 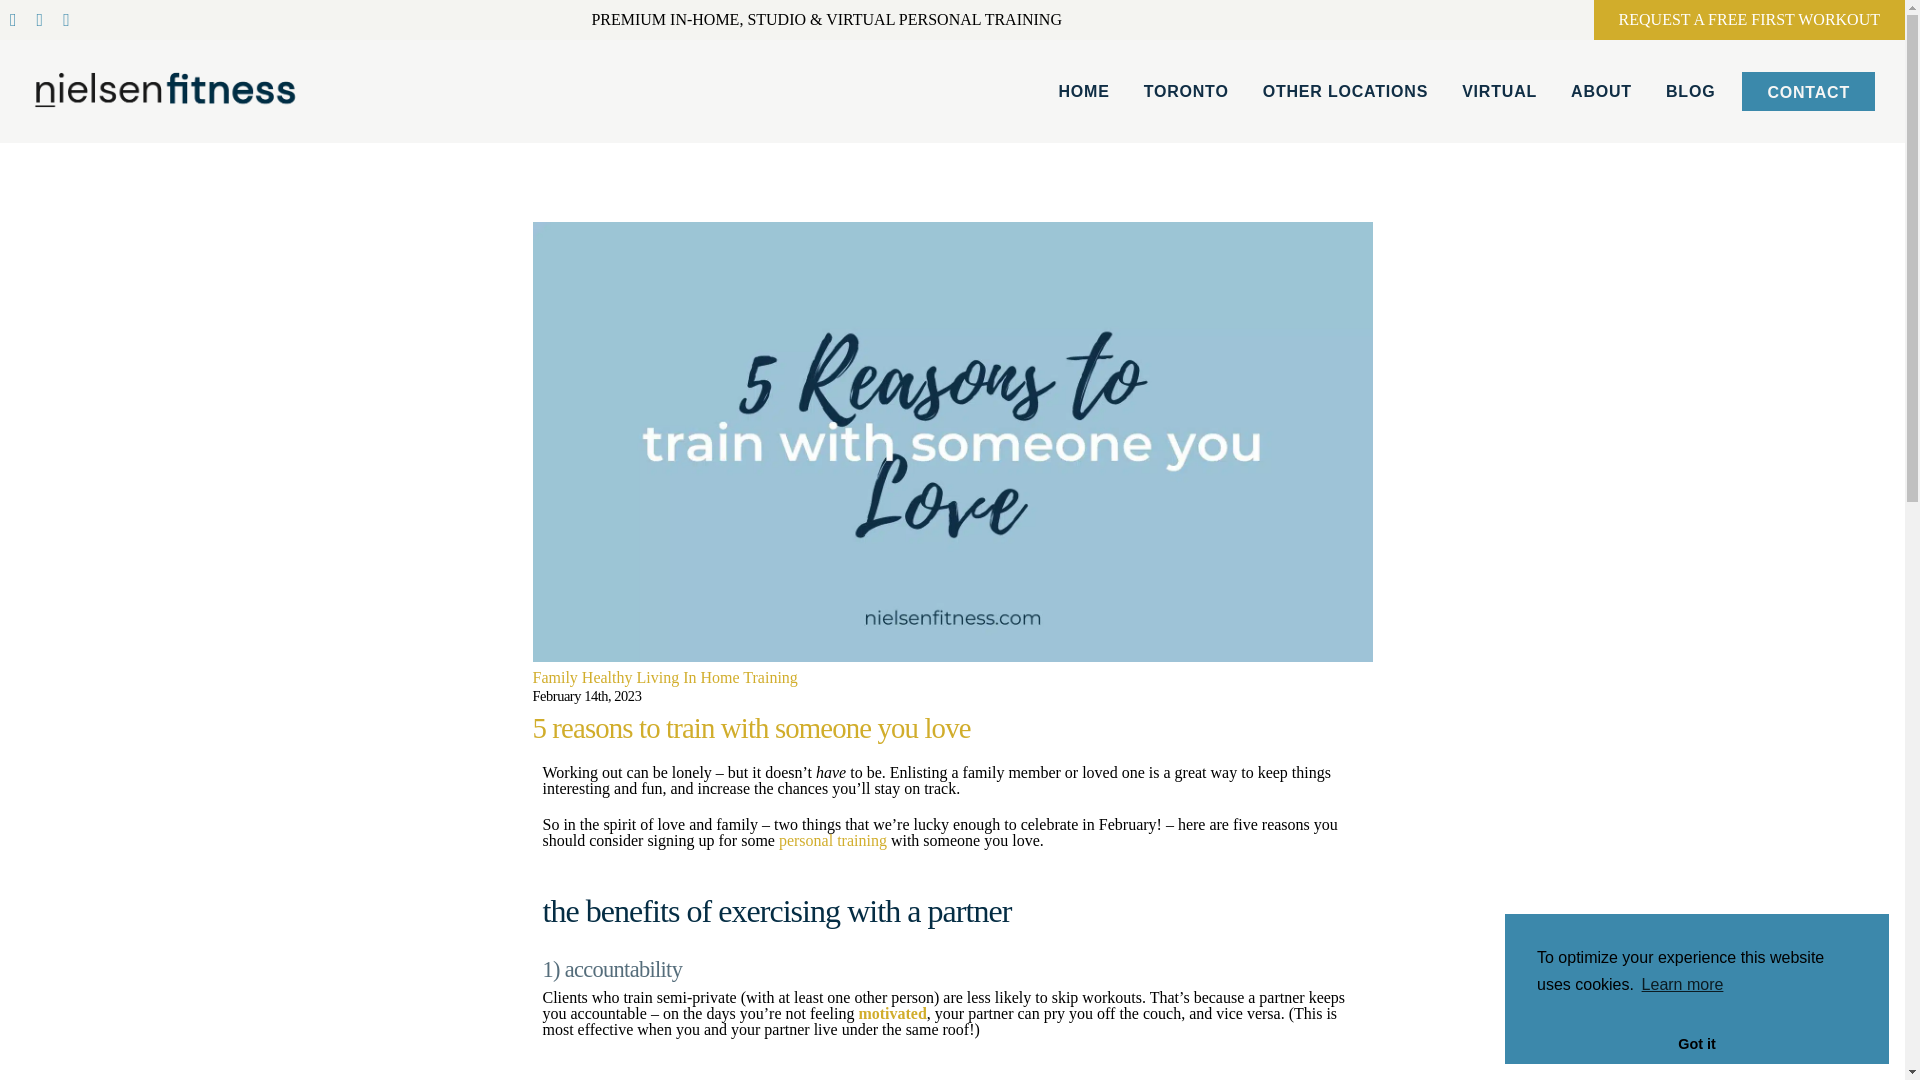 What do you see at coordinates (1082, 90) in the screenshot?
I see `HOME` at bounding box center [1082, 90].